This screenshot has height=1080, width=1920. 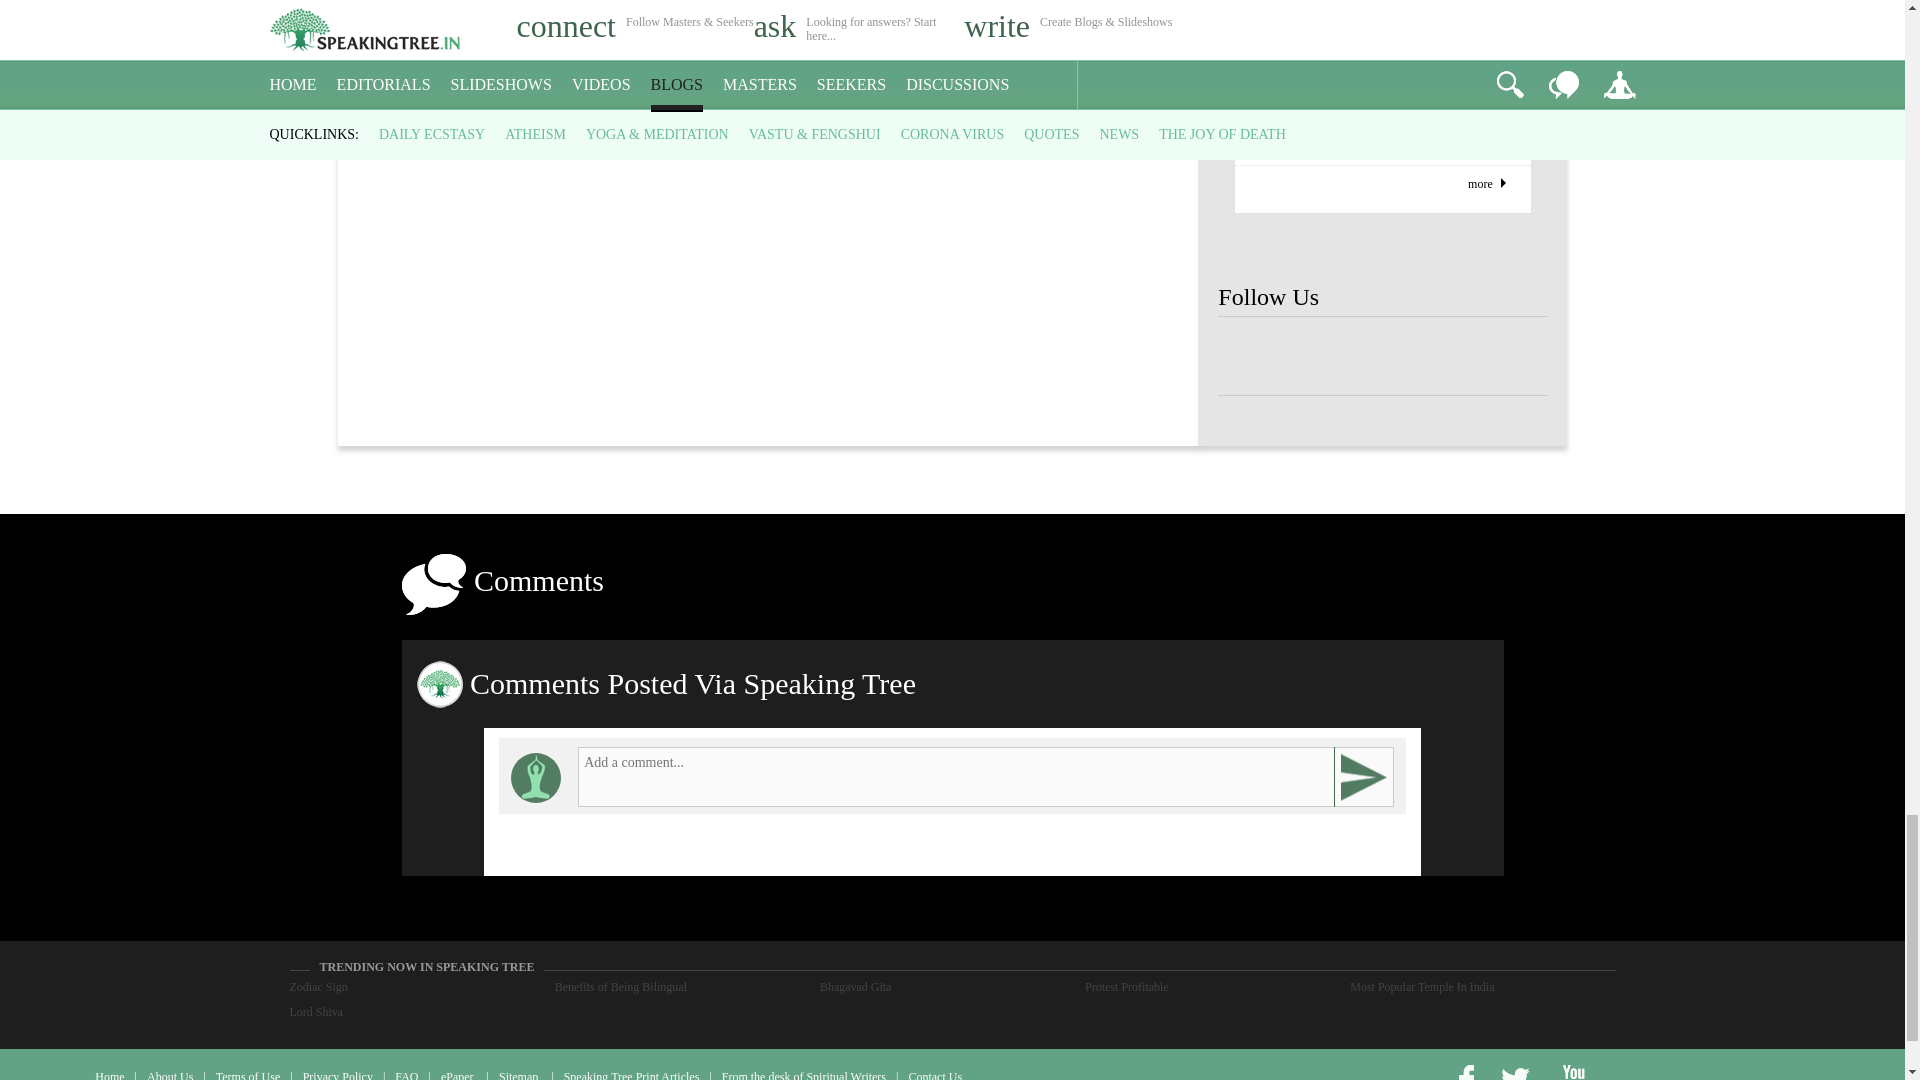 What do you see at coordinates (1382, 356) in the screenshot?
I see `Speaking Tree FaceBook` at bounding box center [1382, 356].